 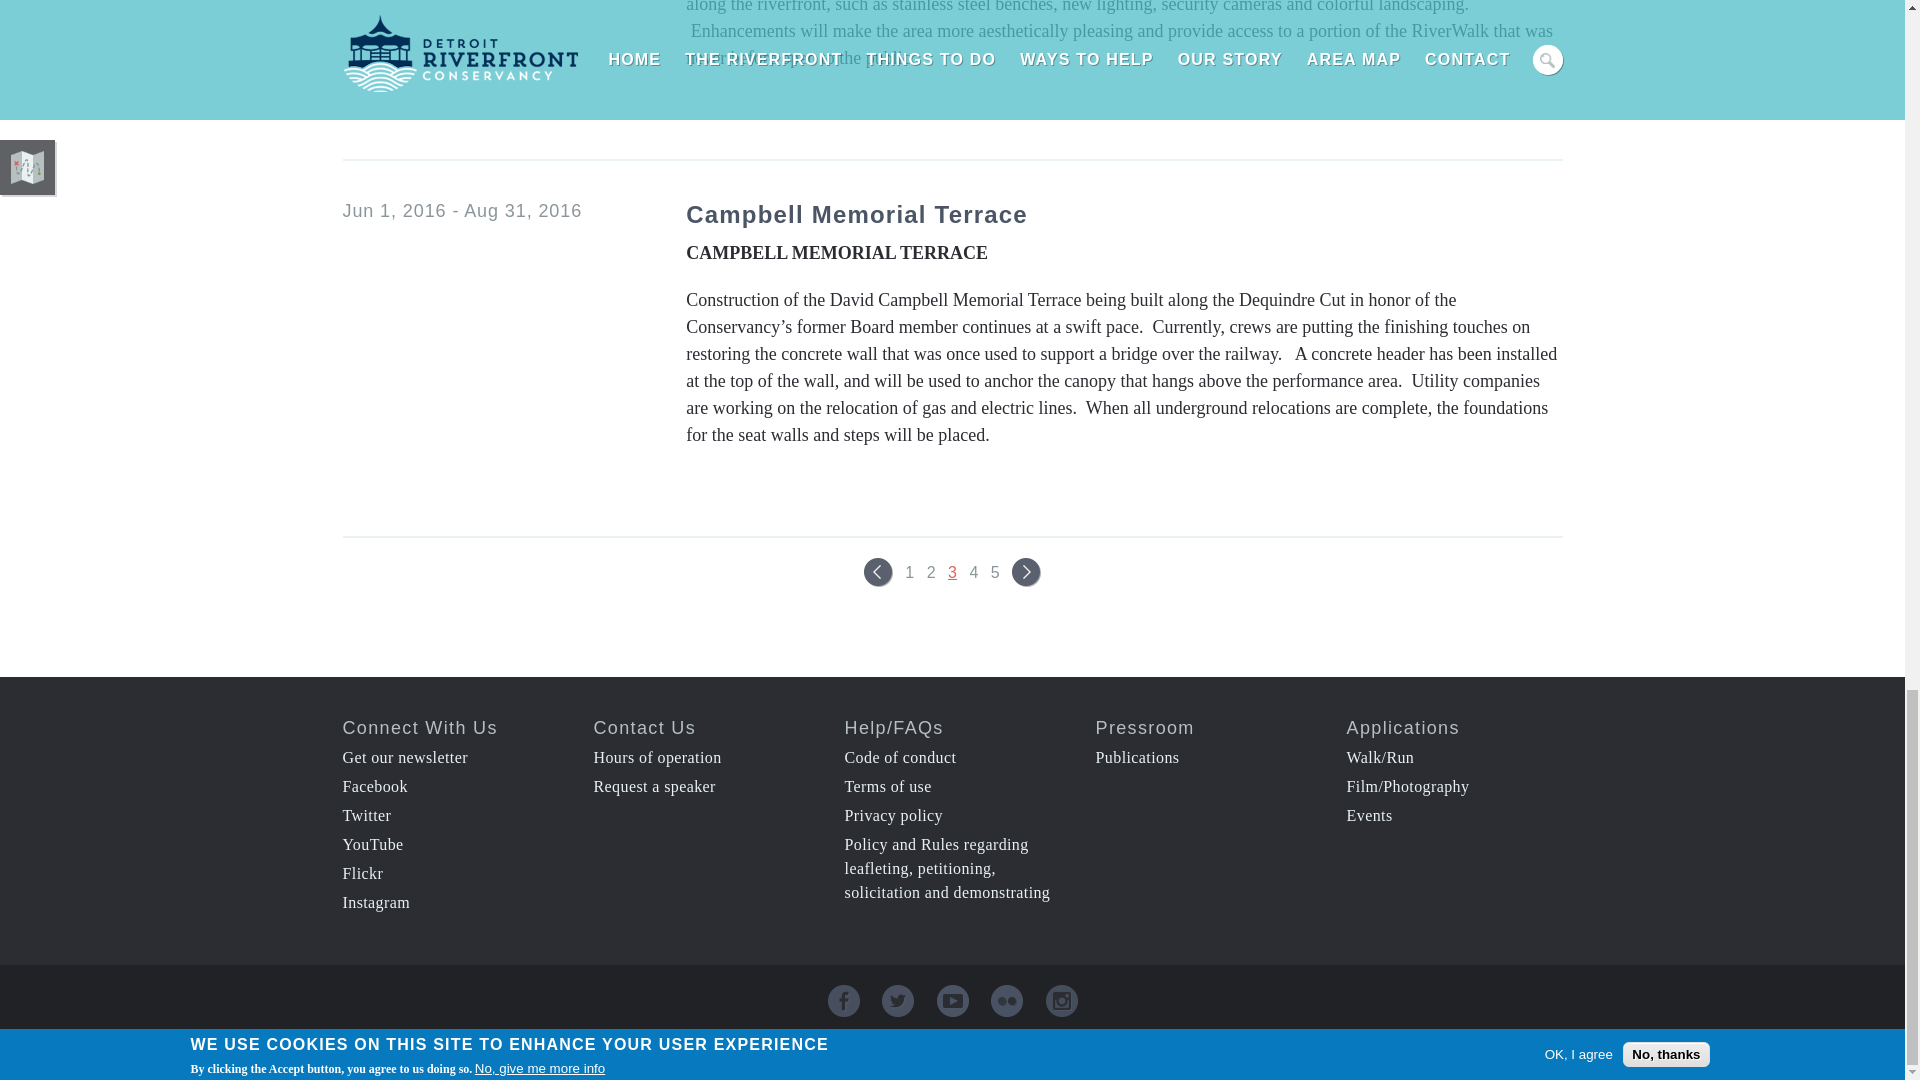 I want to click on Request a speaker, so click(x=654, y=786).